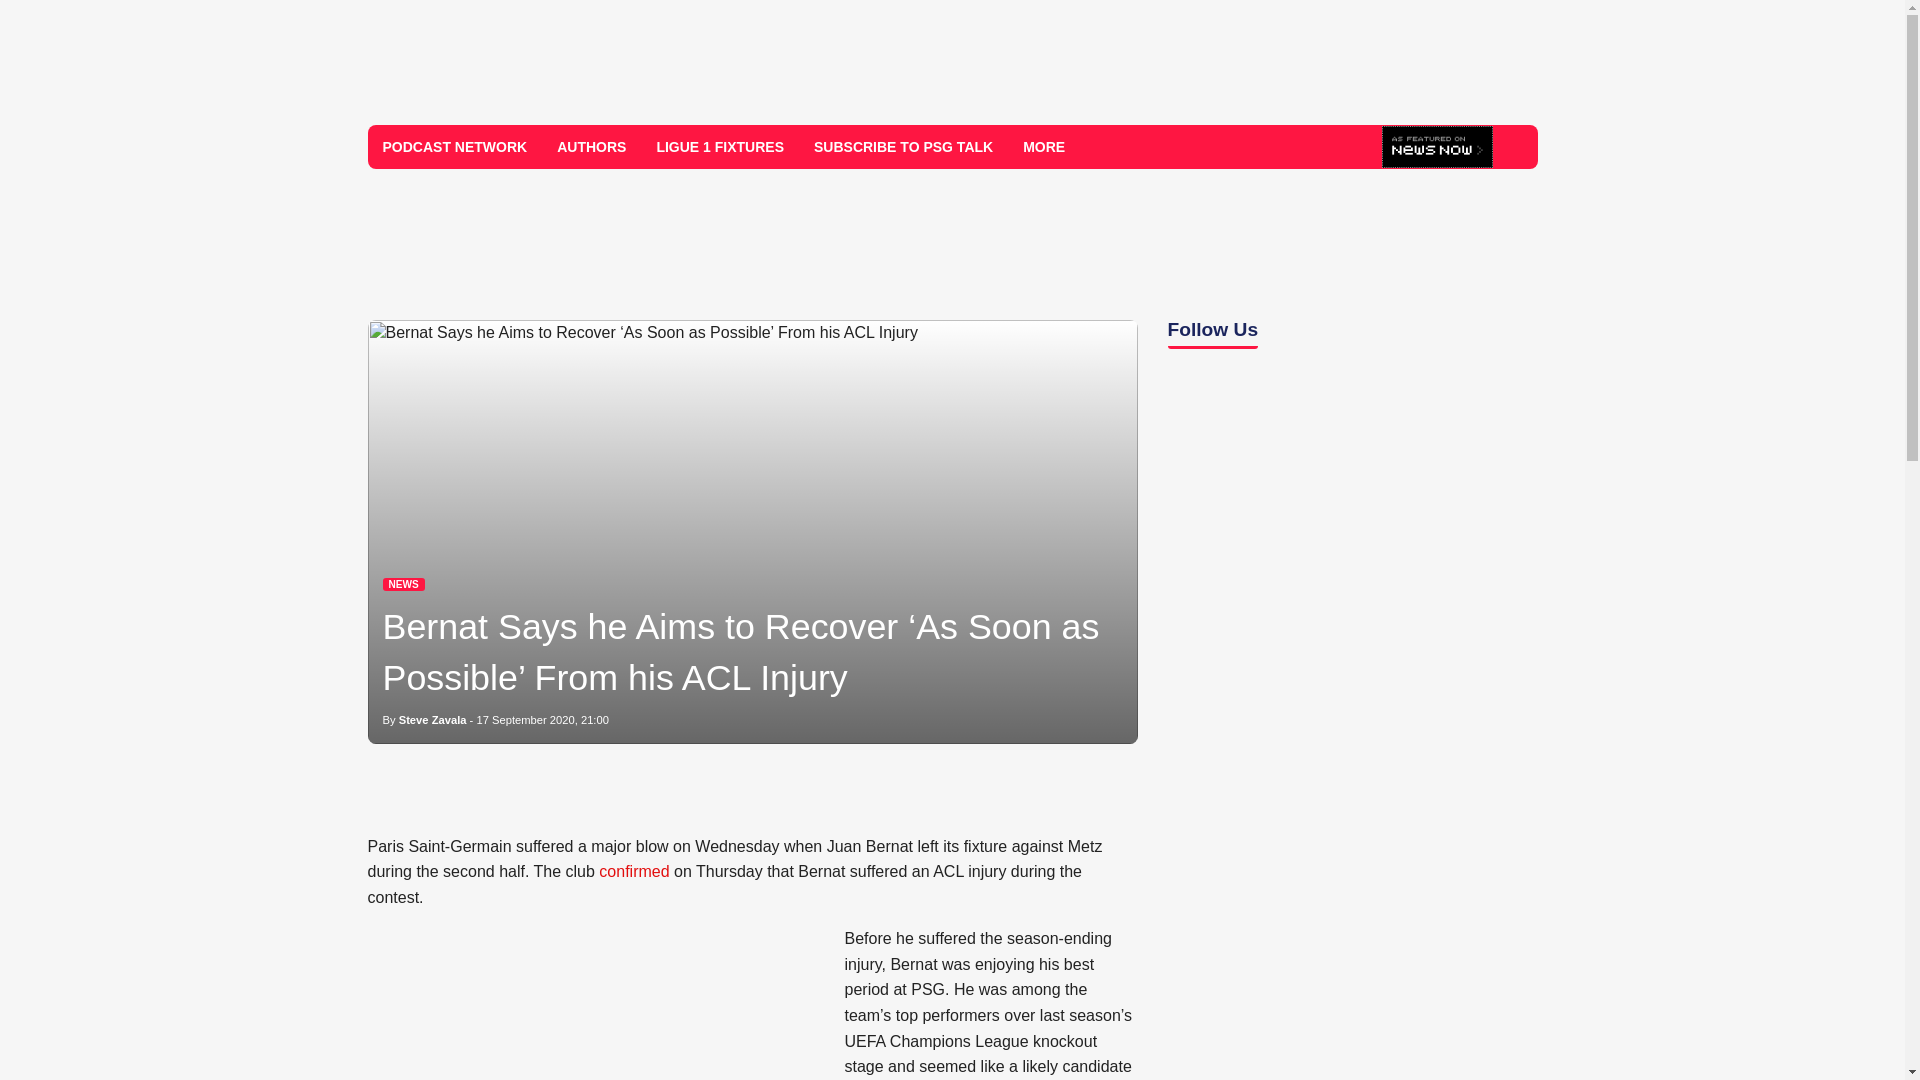  I want to click on NEWS, so click(403, 584).